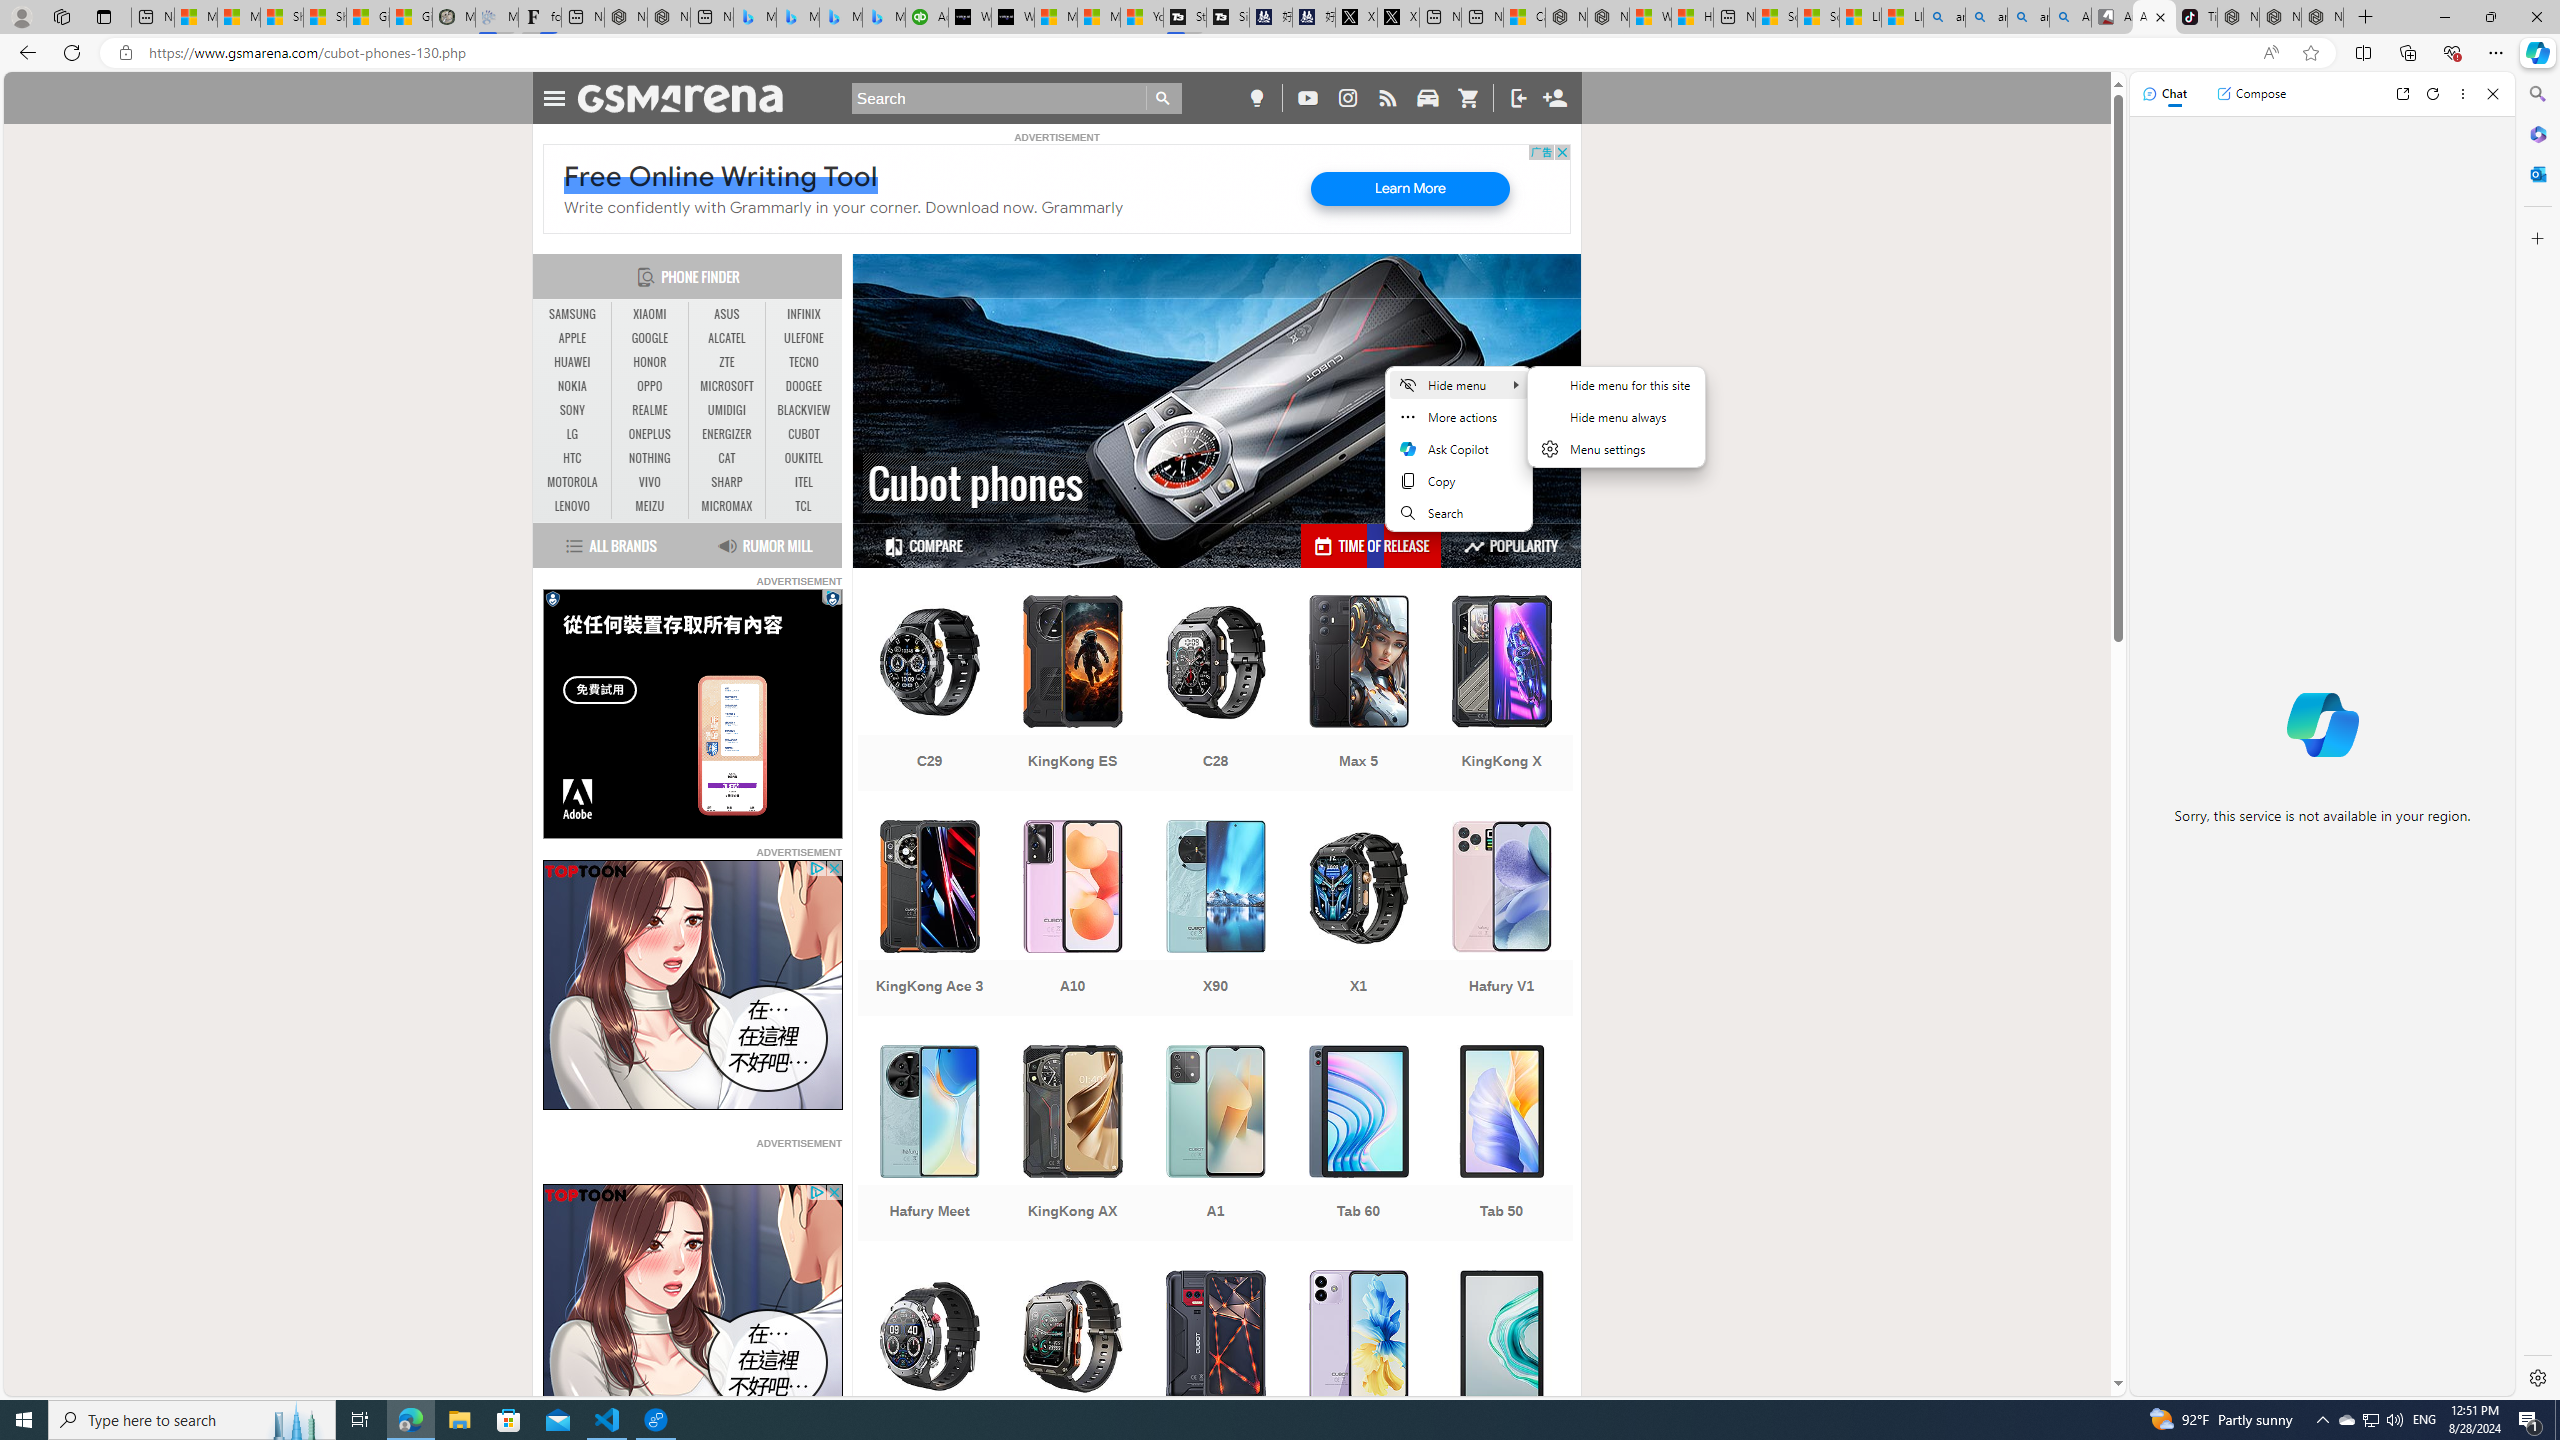  Describe the element at coordinates (650, 386) in the screenshot. I see `OPPO` at that location.